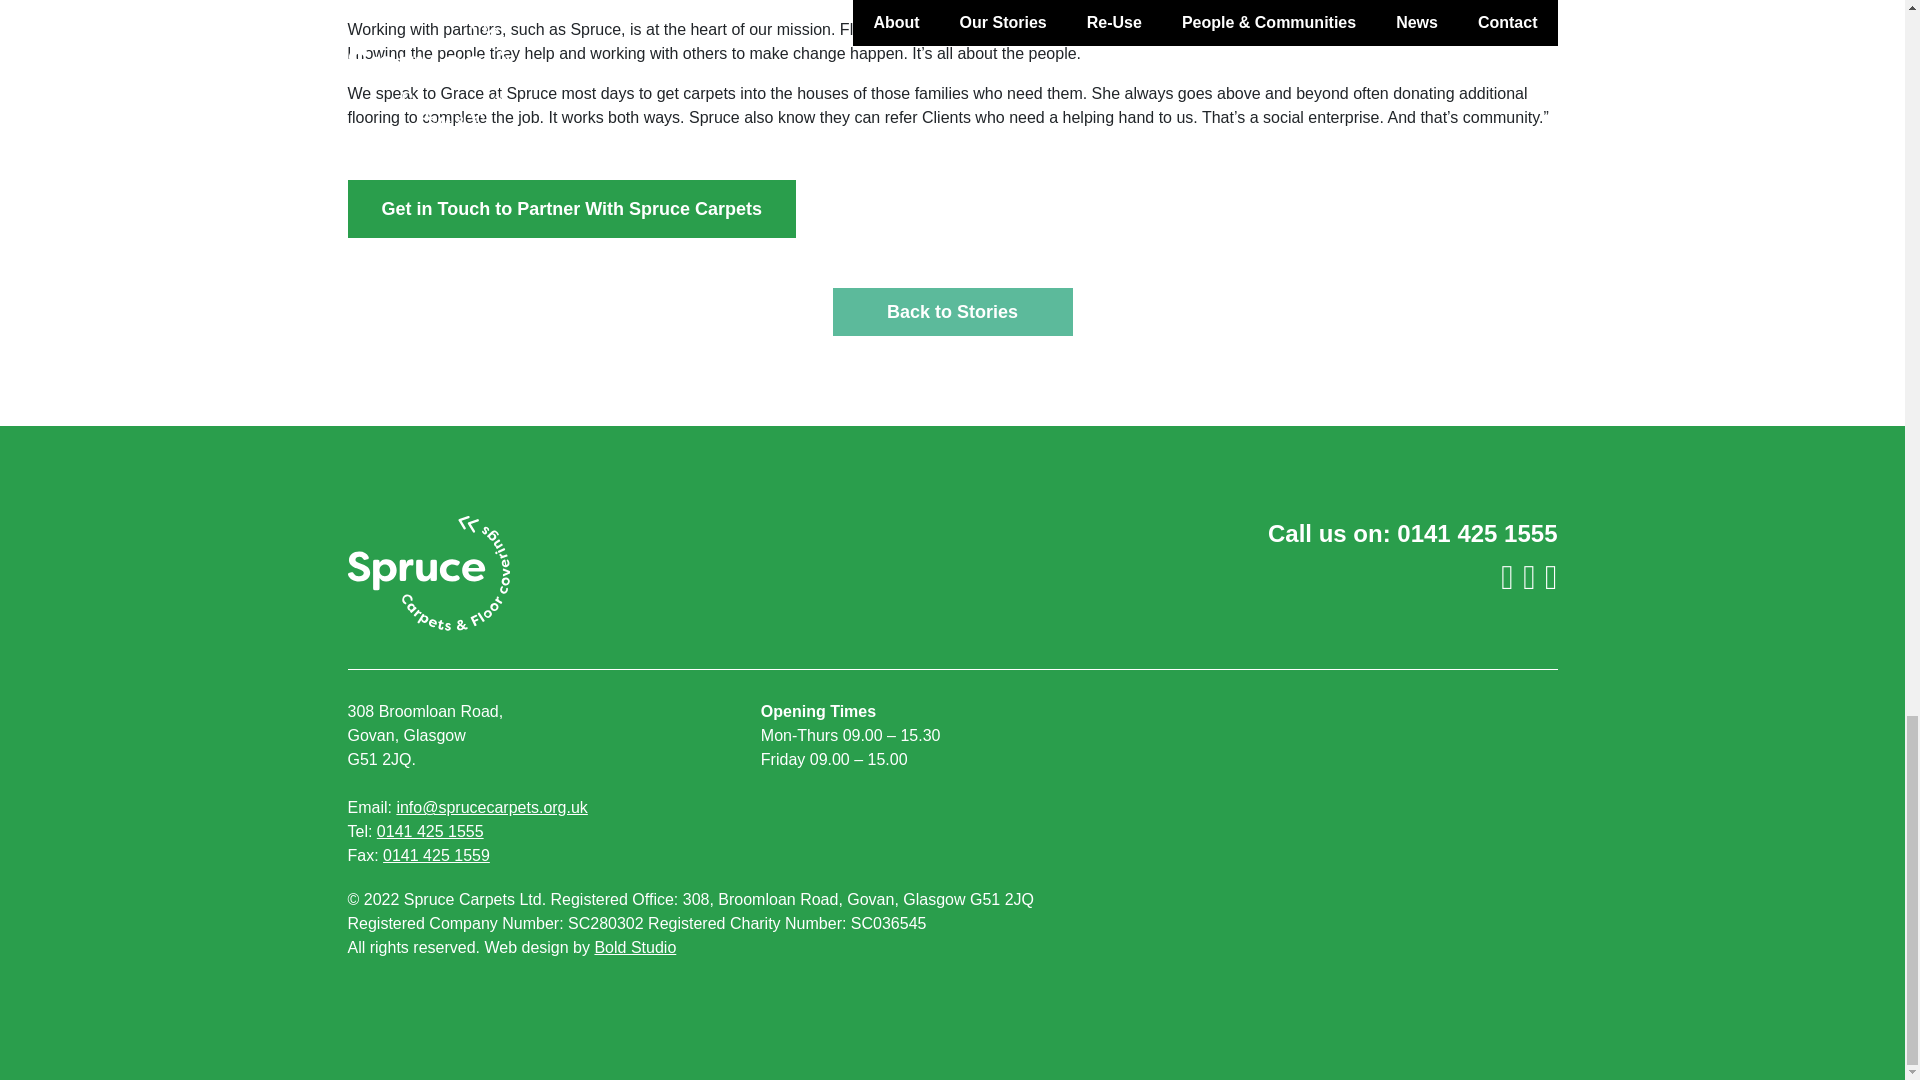 This screenshot has height=1080, width=1920. What do you see at coordinates (436, 855) in the screenshot?
I see `0141 425 1559` at bounding box center [436, 855].